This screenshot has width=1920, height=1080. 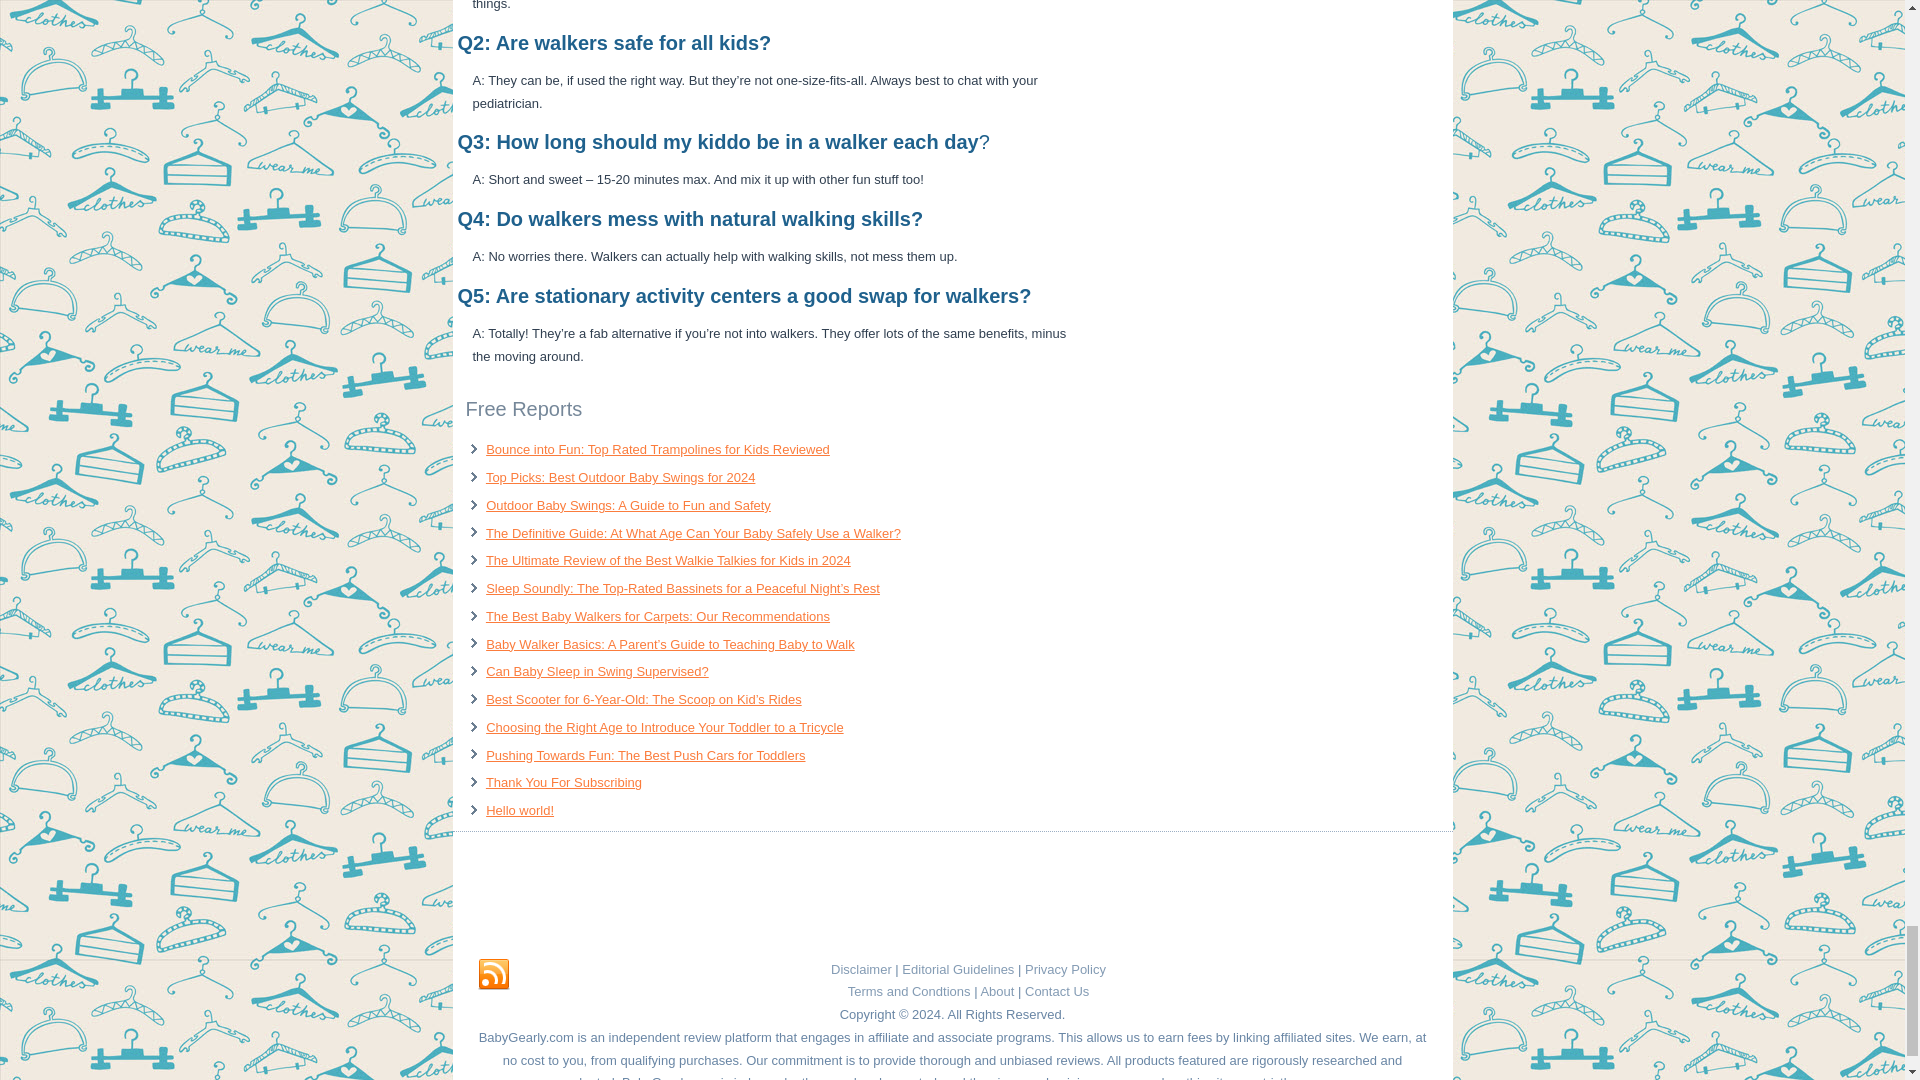 What do you see at coordinates (563, 782) in the screenshot?
I see `Thank You For Subscribing` at bounding box center [563, 782].